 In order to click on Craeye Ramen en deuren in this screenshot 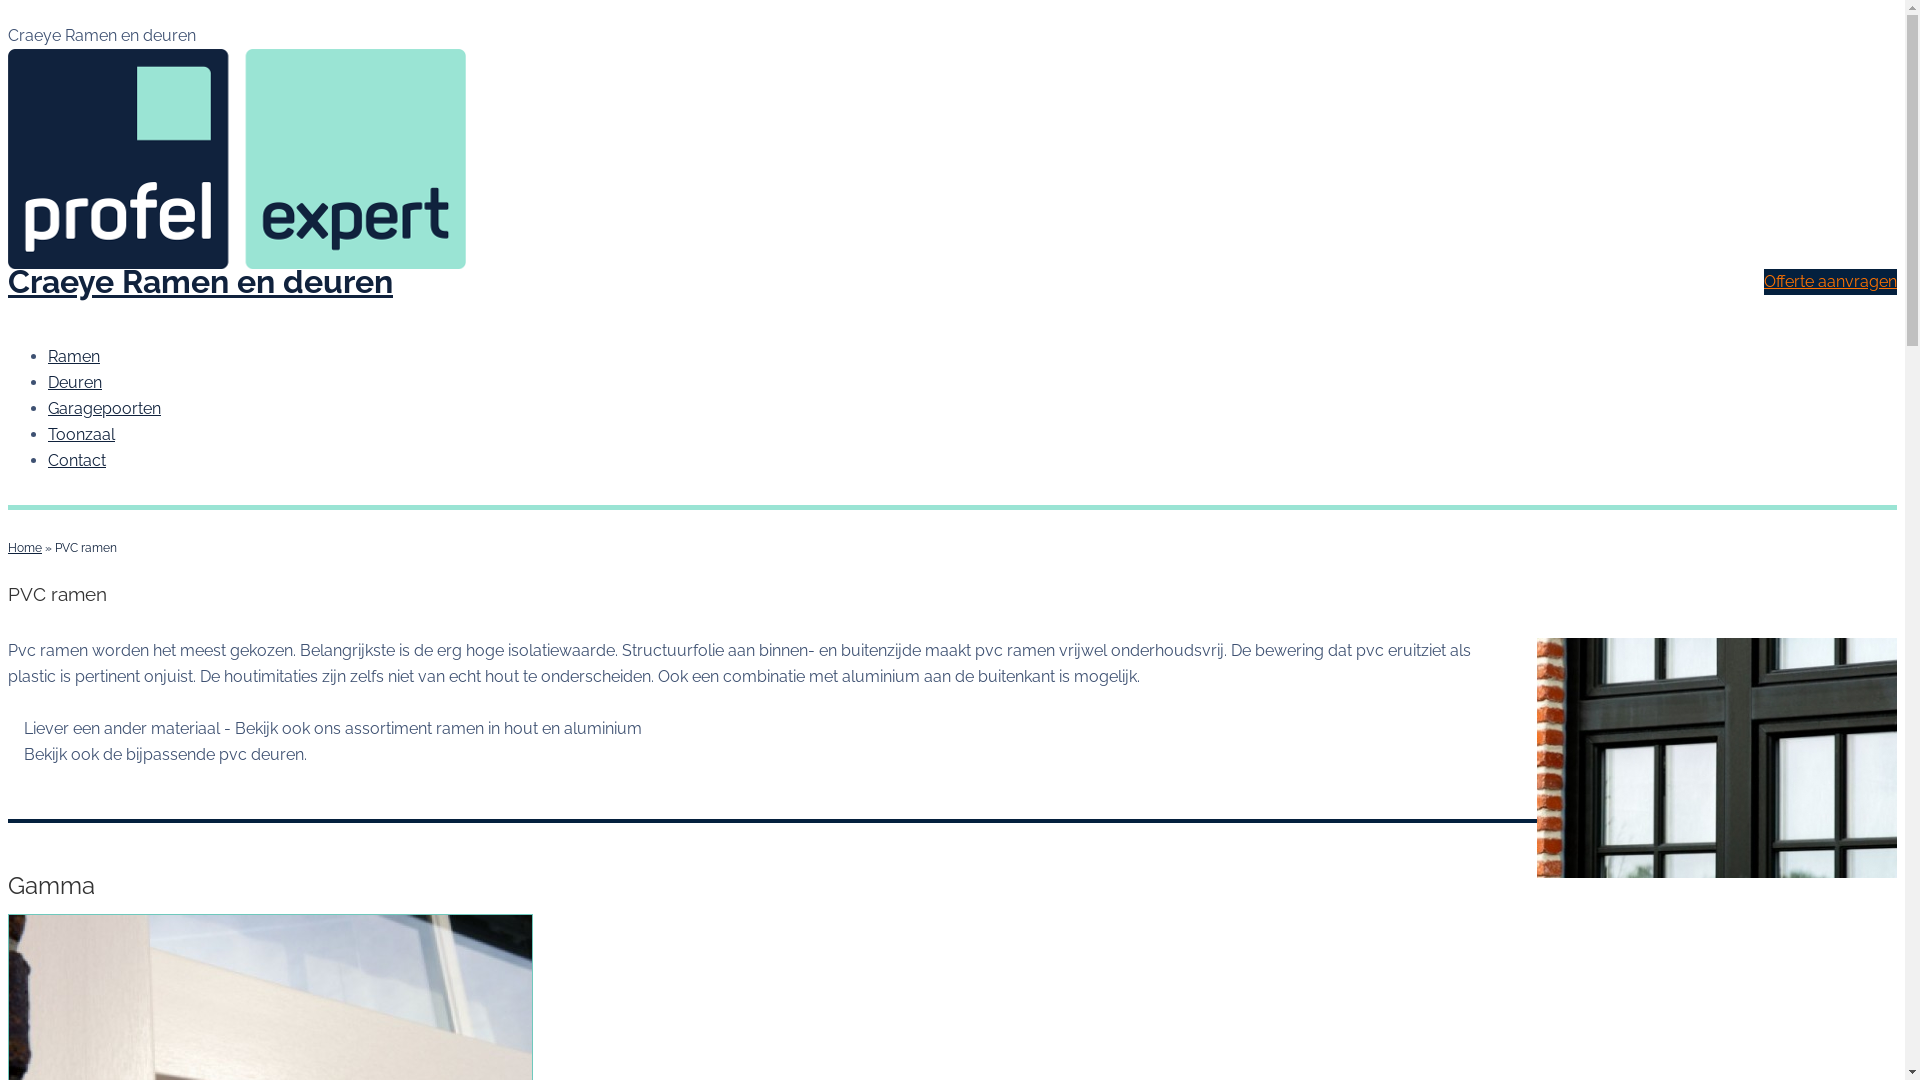, I will do `click(952, 159)`.